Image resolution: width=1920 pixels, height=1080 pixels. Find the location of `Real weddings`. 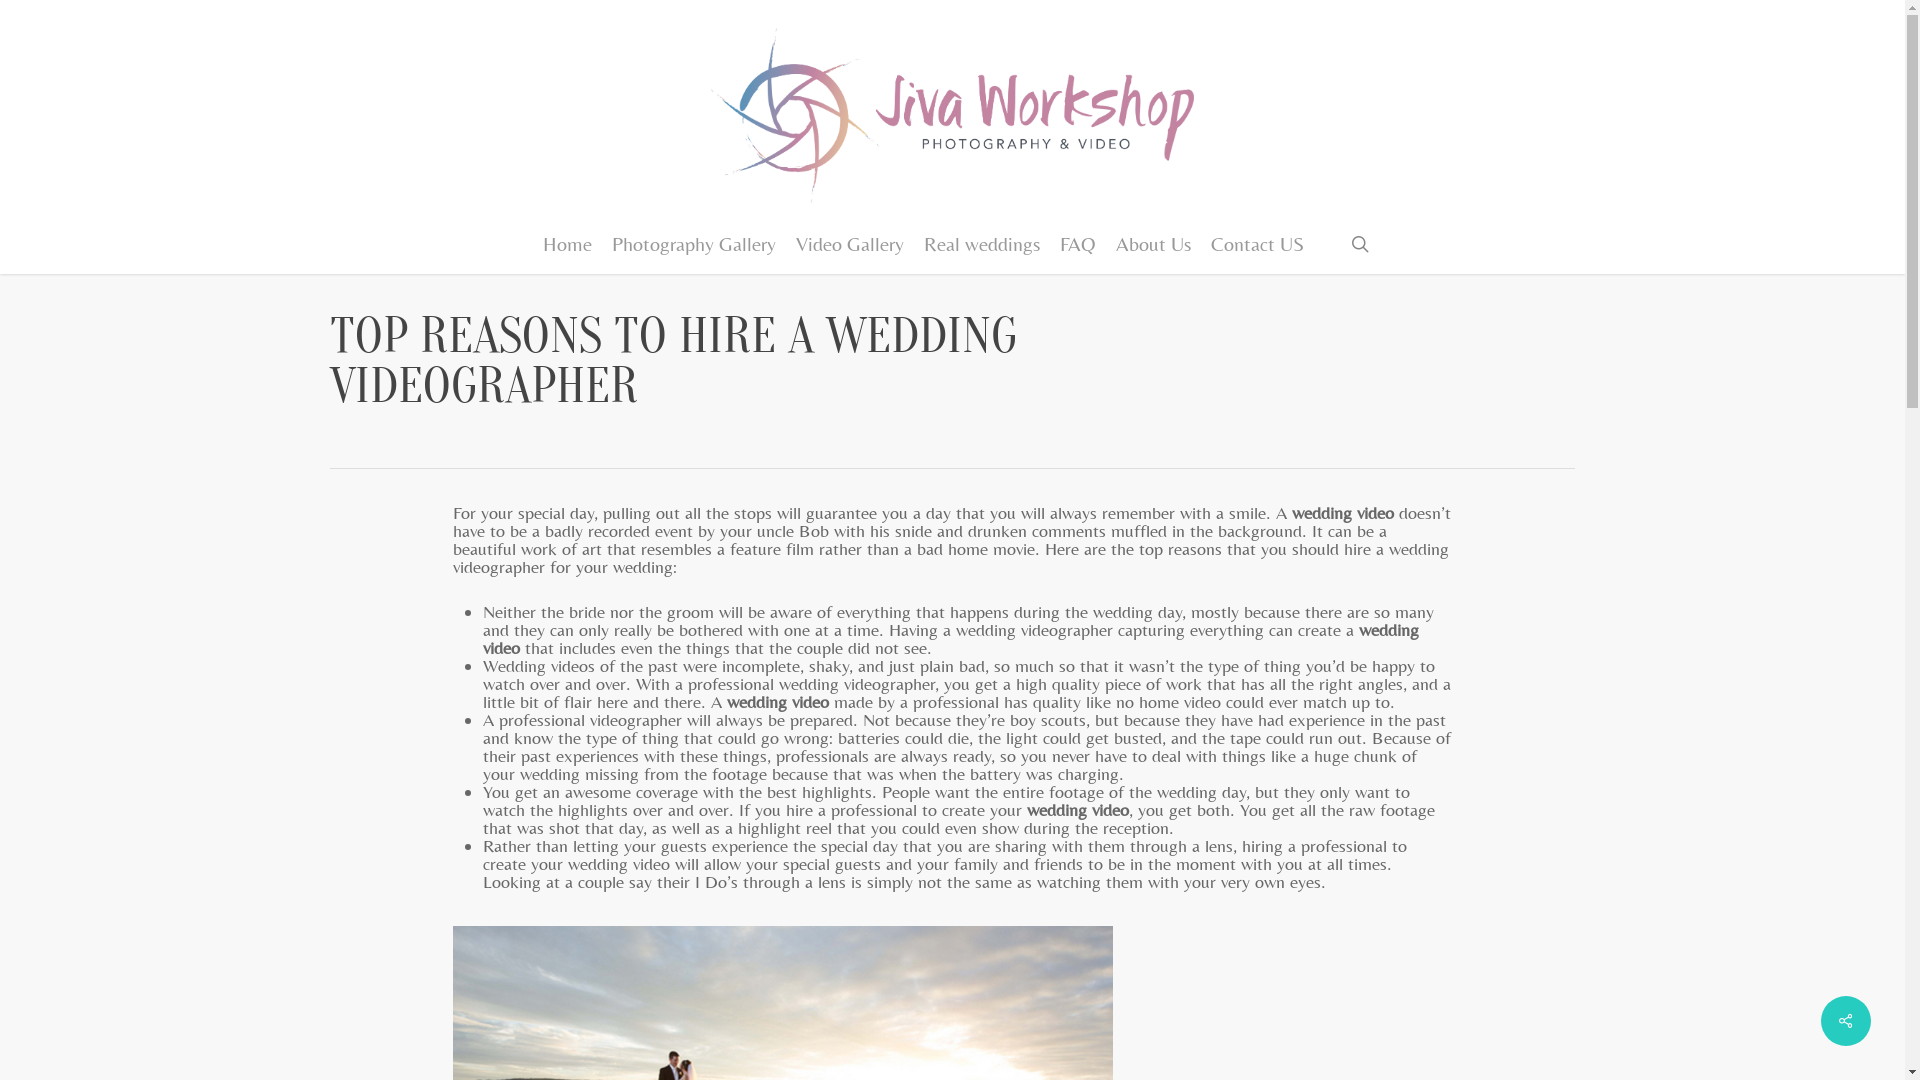

Real weddings is located at coordinates (982, 244).